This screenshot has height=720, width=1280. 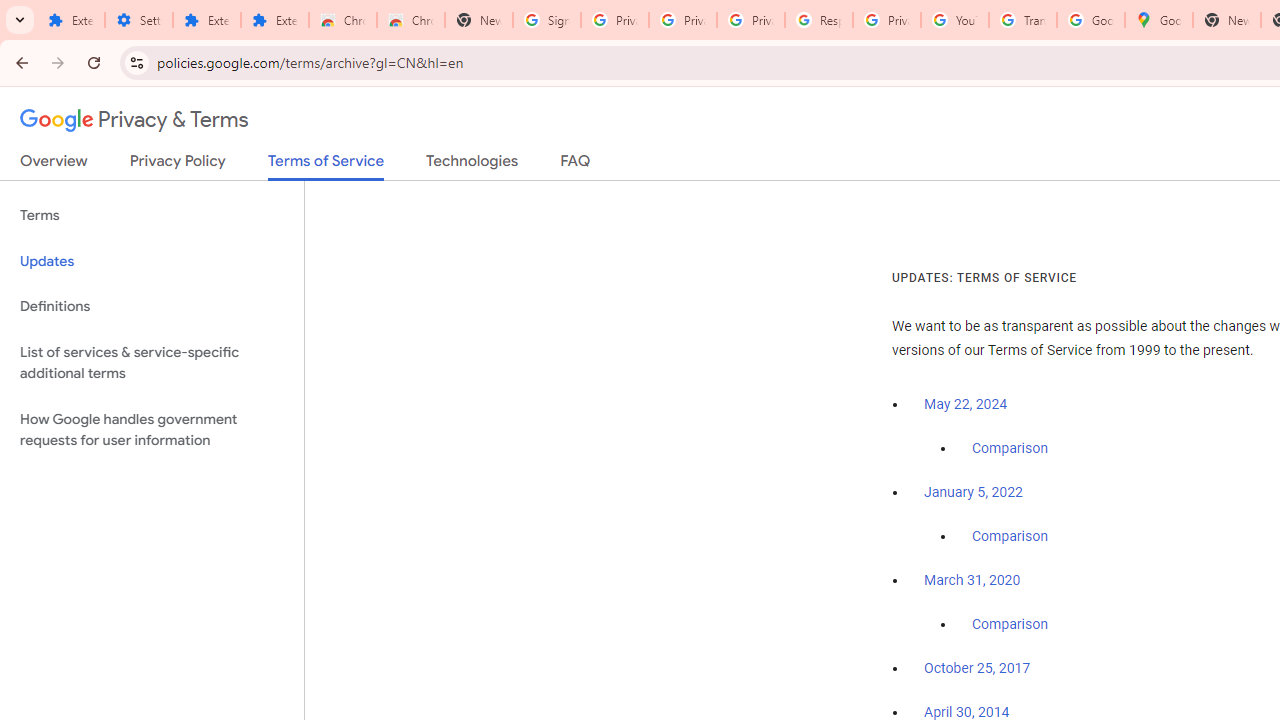 What do you see at coordinates (206, 20) in the screenshot?
I see `Extensions` at bounding box center [206, 20].